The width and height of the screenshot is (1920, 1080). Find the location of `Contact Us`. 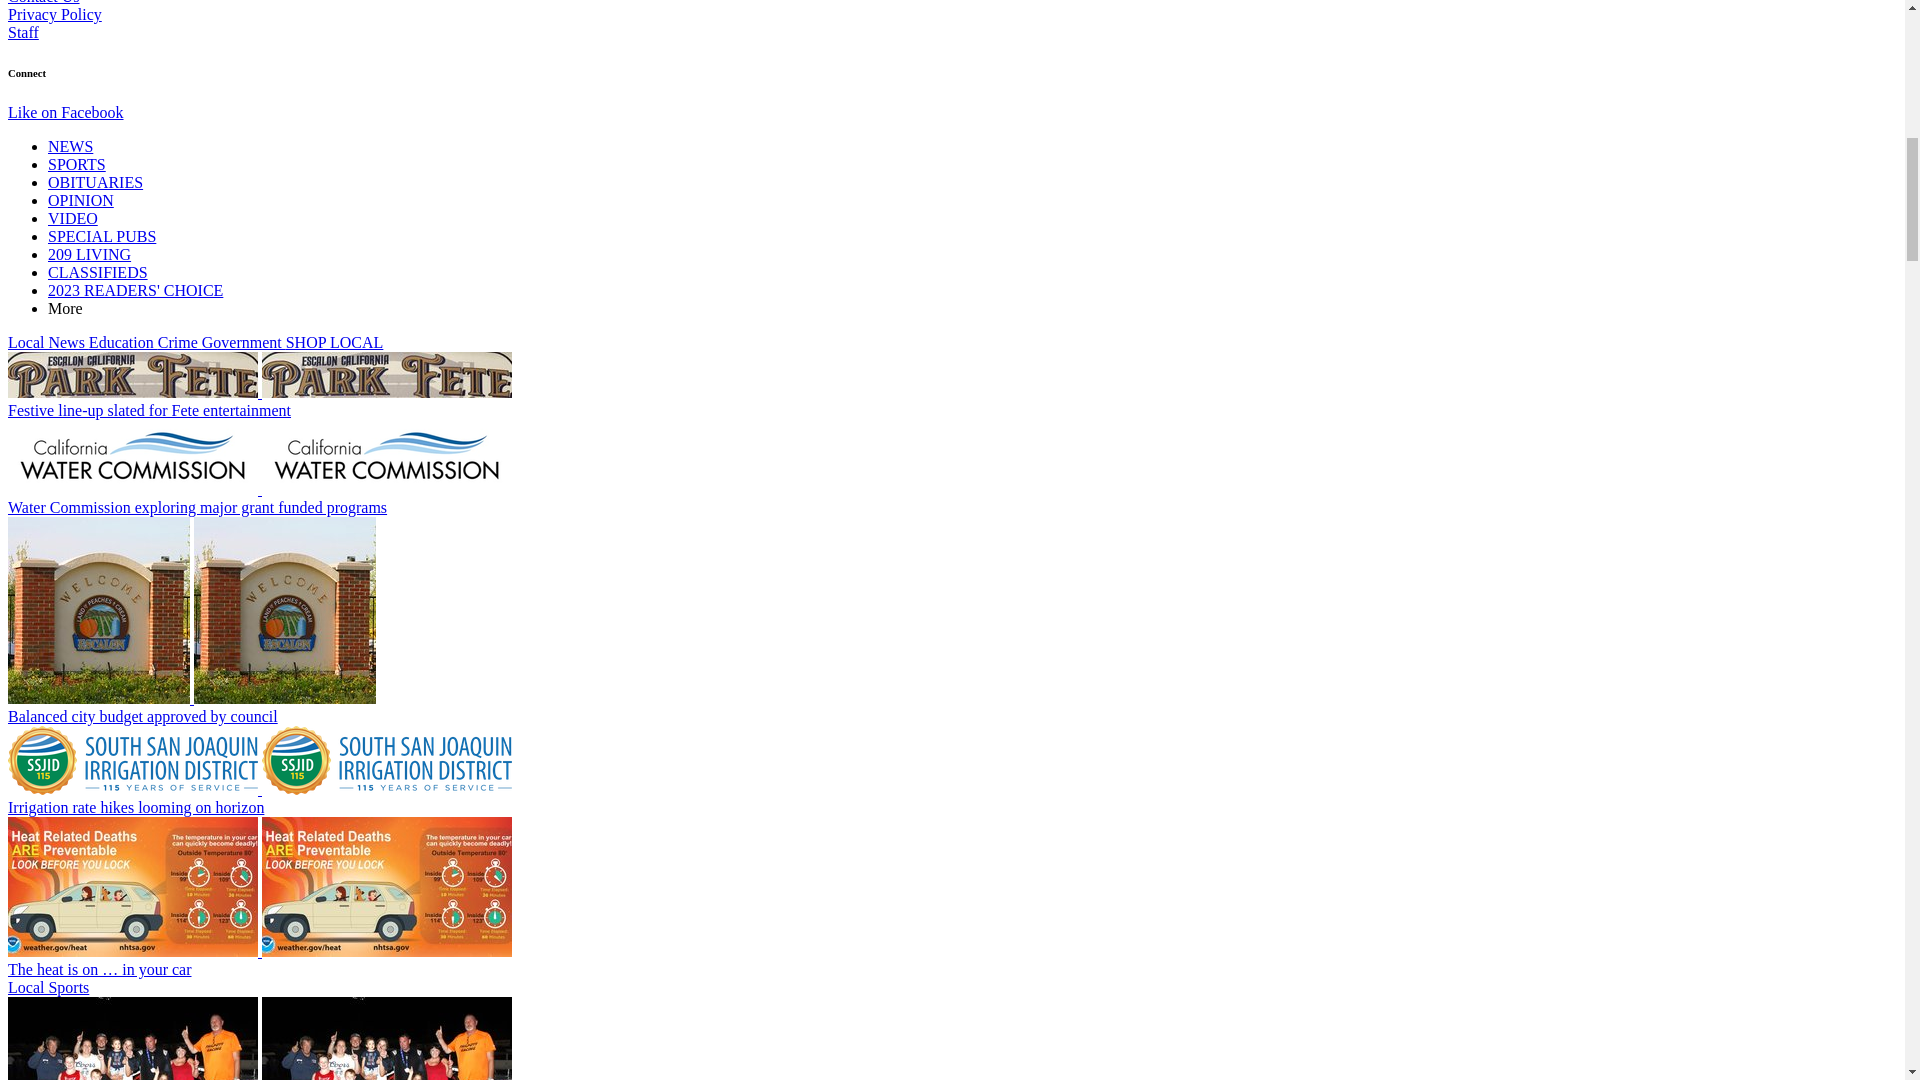

Contact Us is located at coordinates (44, 2).